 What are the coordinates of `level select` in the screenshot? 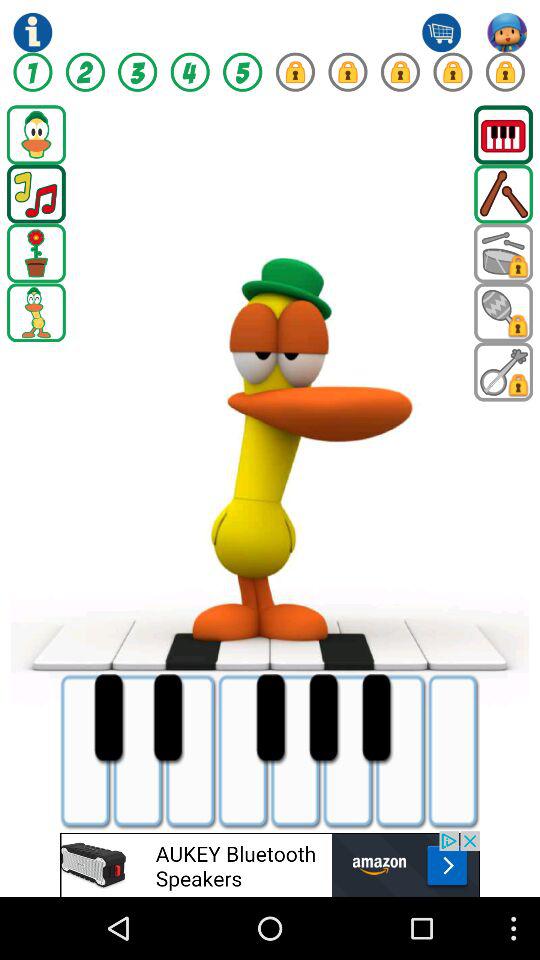 It's located at (242, 72).